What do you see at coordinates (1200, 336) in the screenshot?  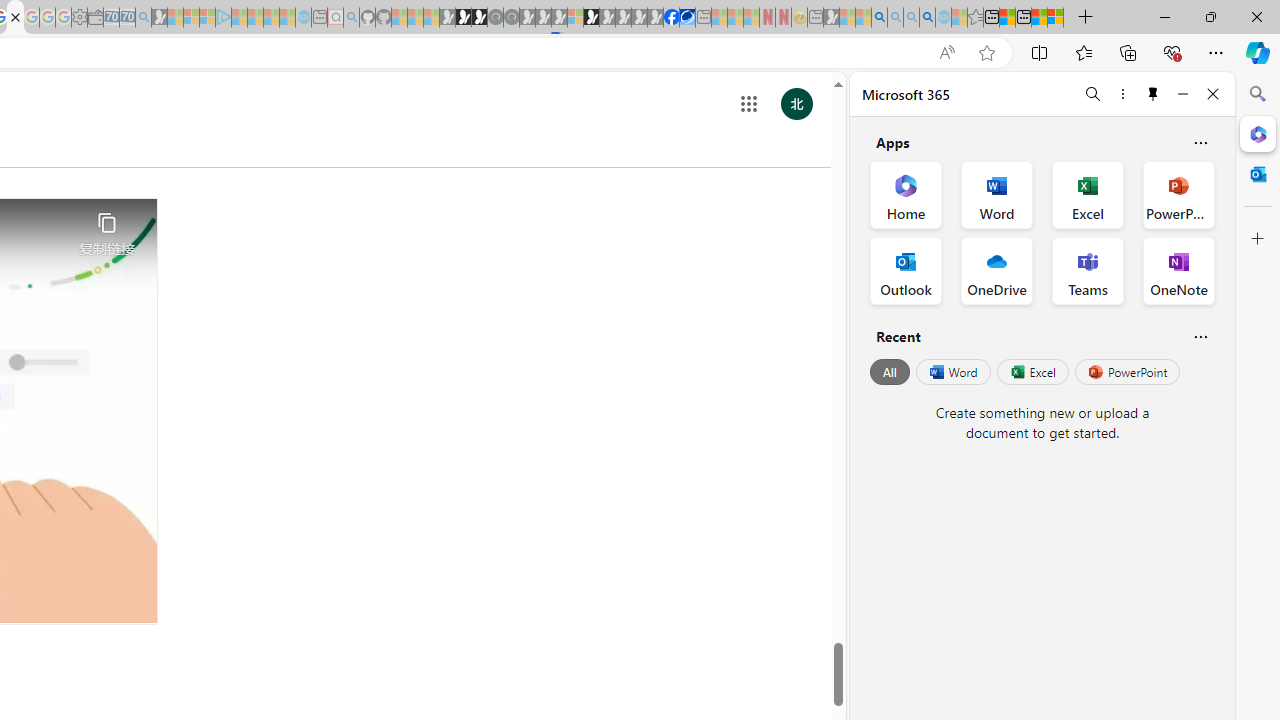 I see `Is this helpful?` at bounding box center [1200, 336].